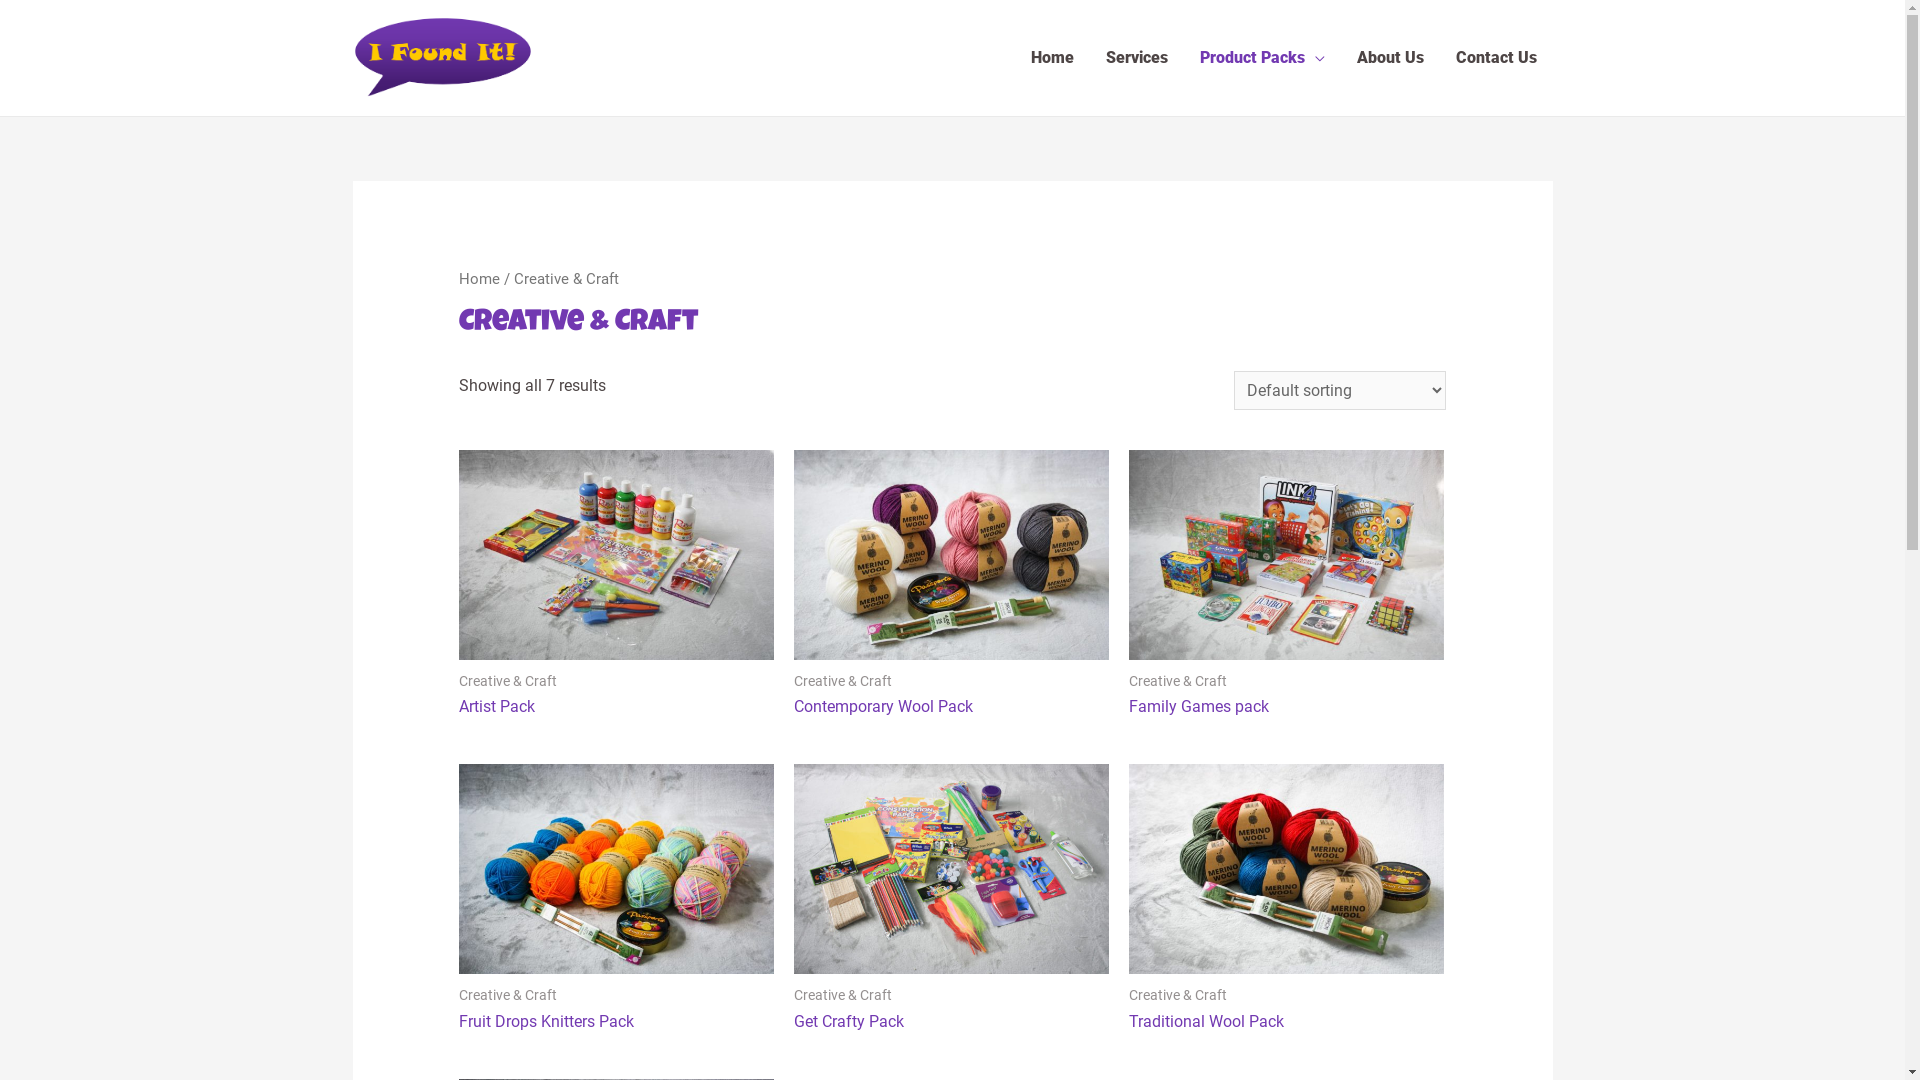  Describe the element at coordinates (480, 279) in the screenshot. I see `Home` at that location.